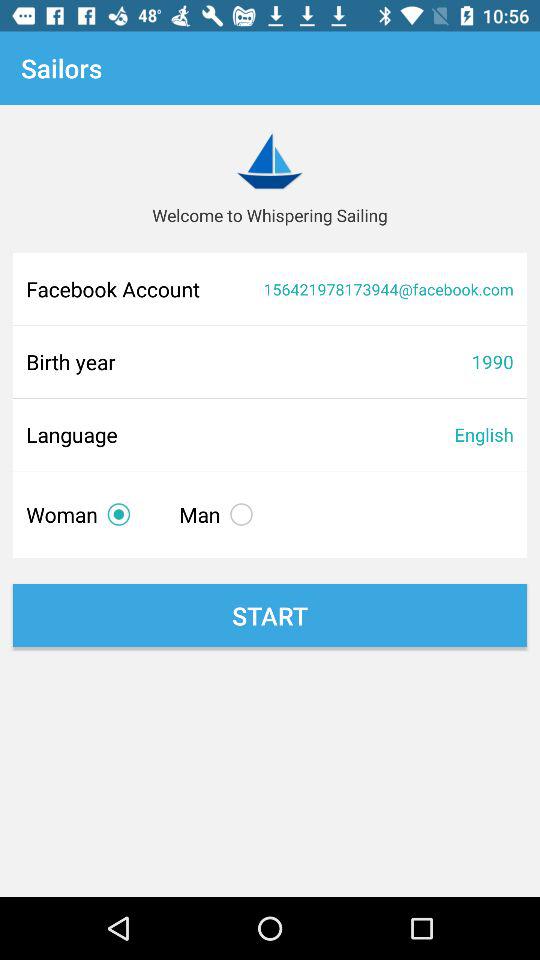 This screenshot has height=960, width=540. Describe the element at coordinates (82, 514) in the screenshot. I see `launch the woman item` at that location.